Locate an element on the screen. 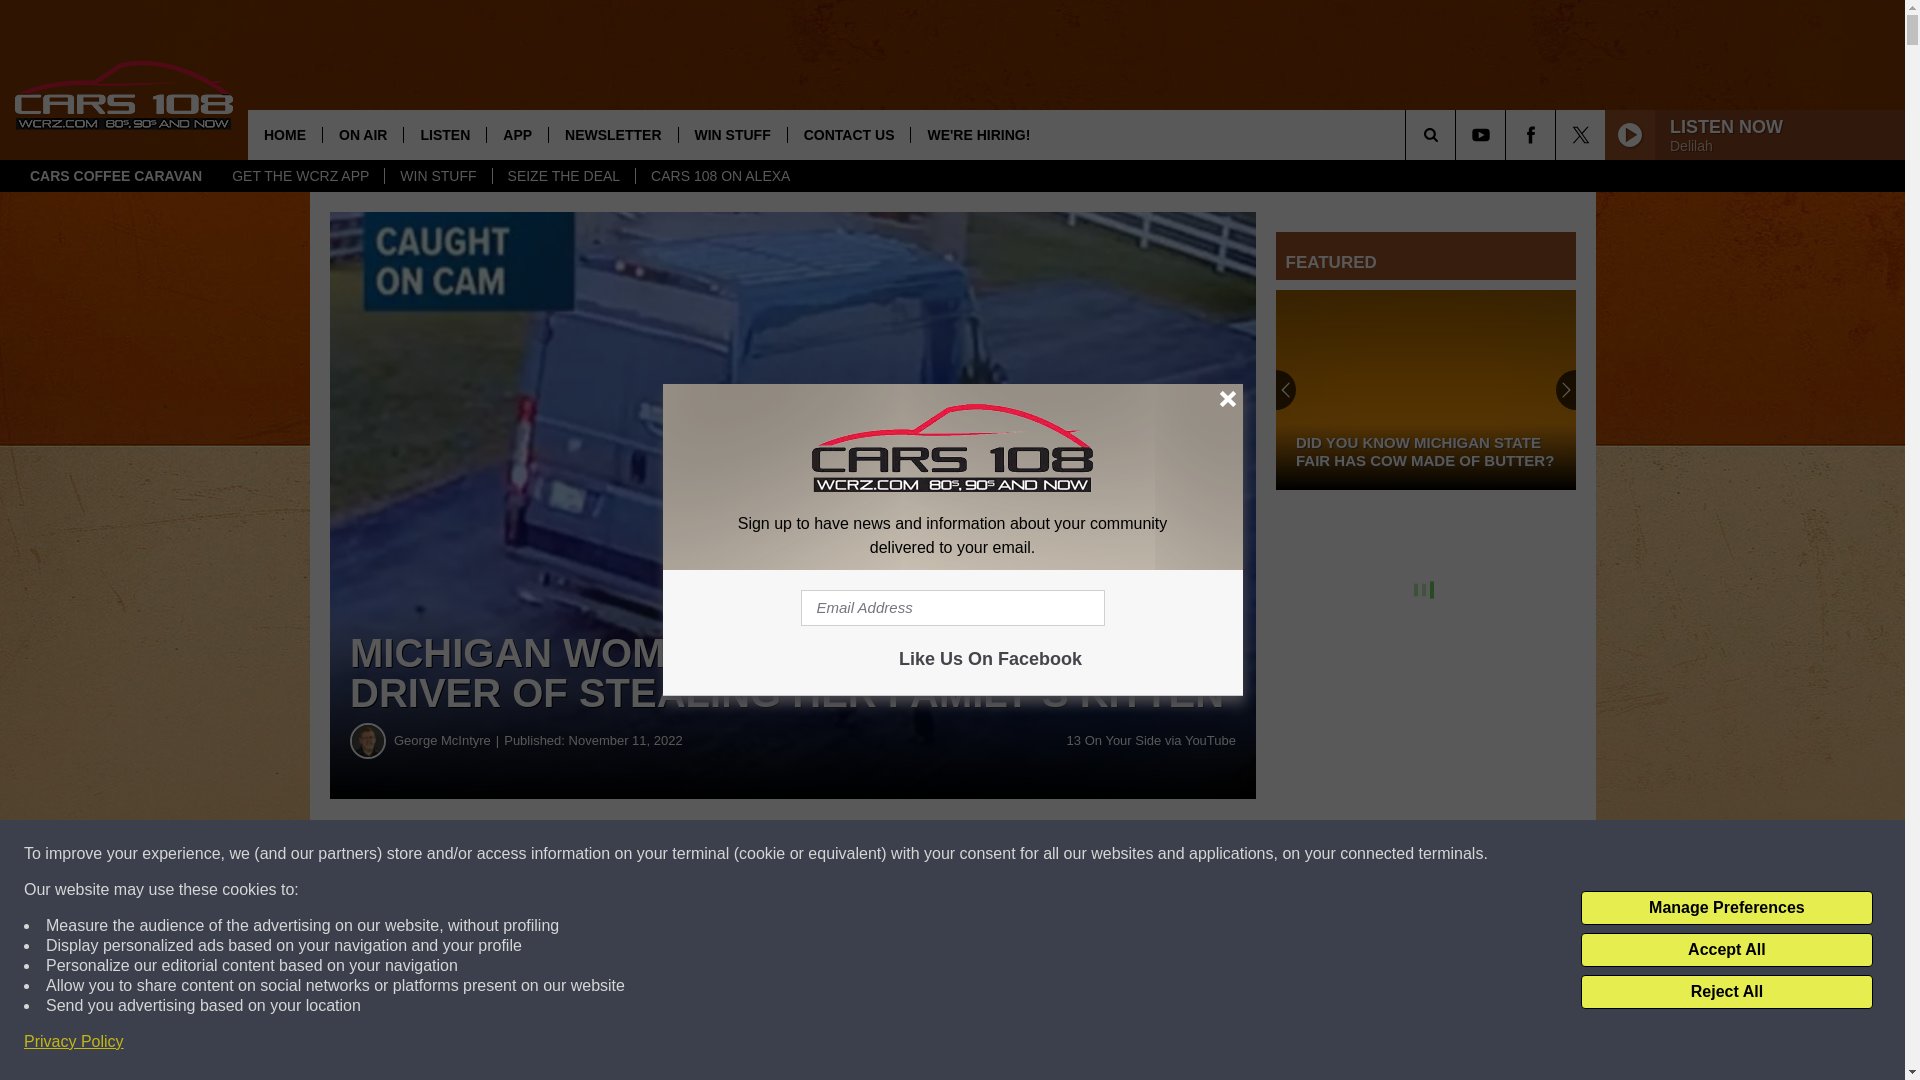  SEIZE THE DEAL is located at coordinates (563, 176).